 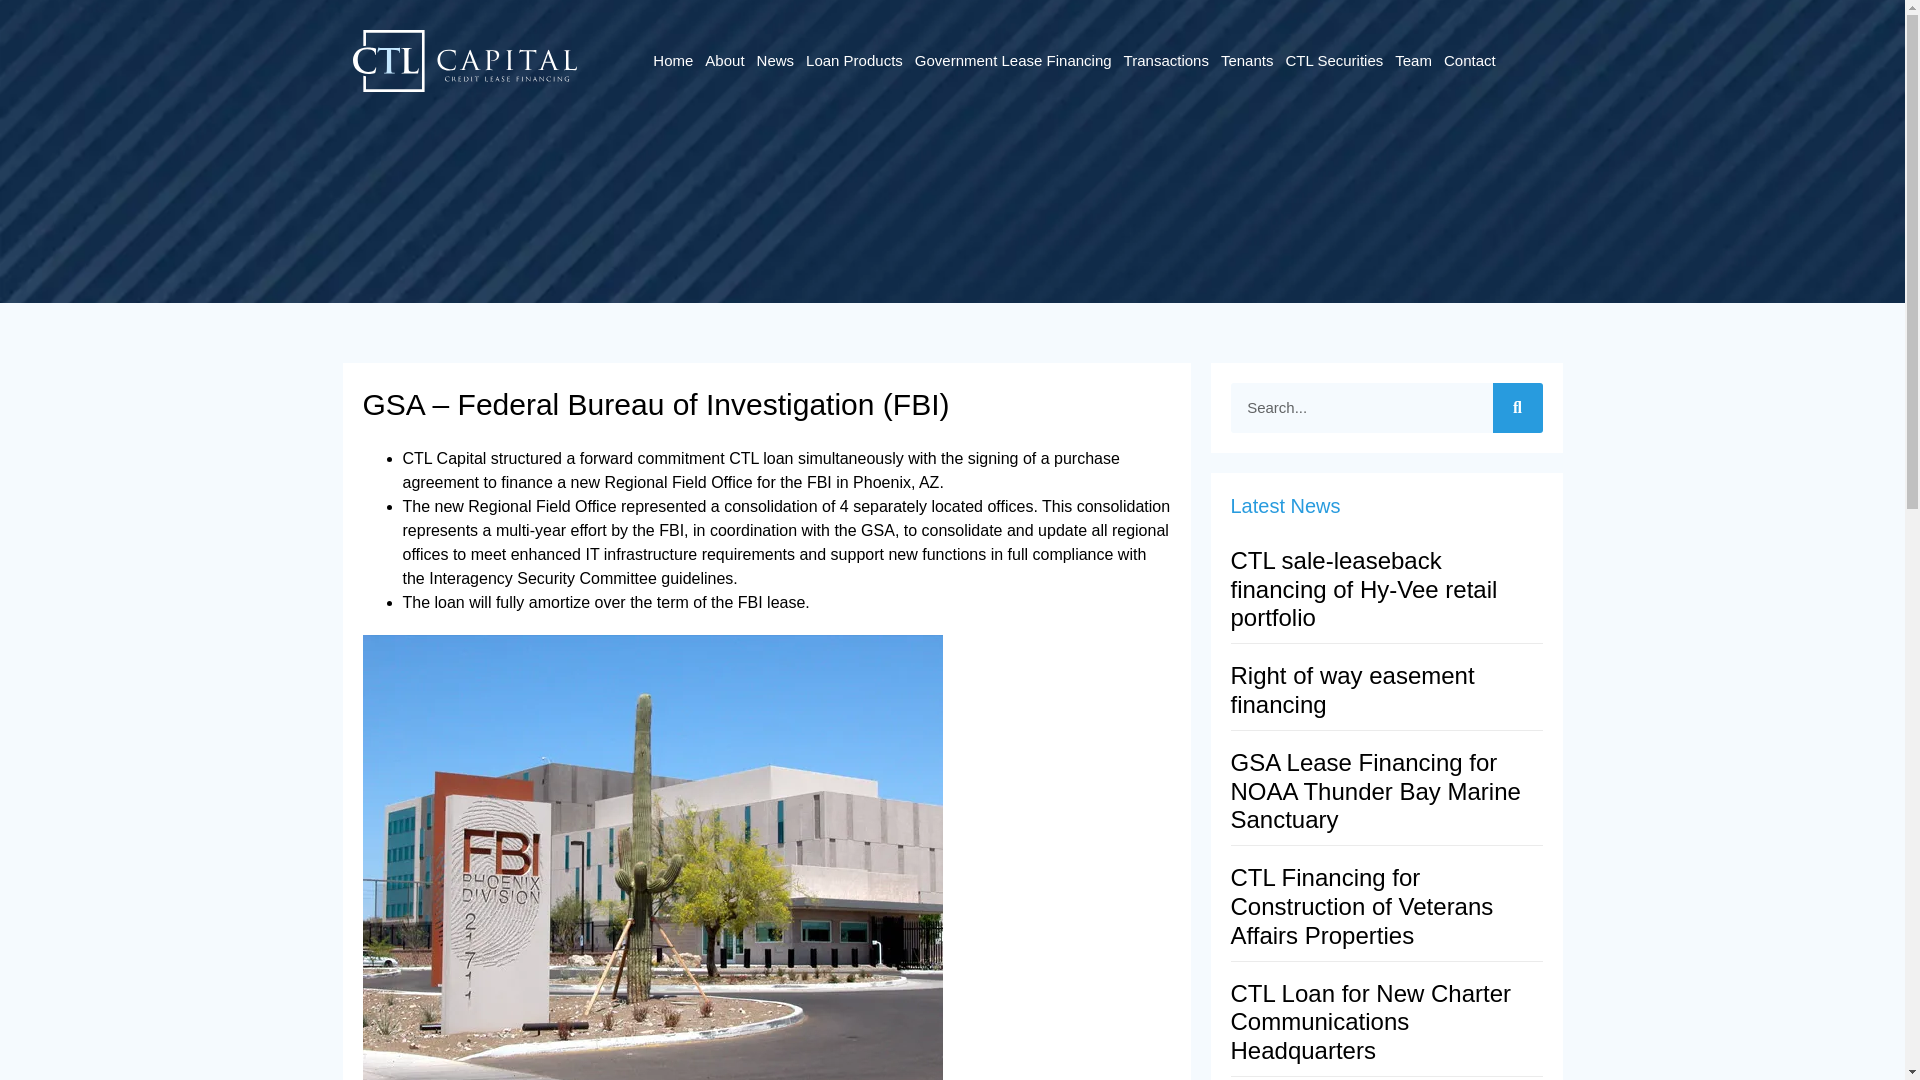 I want to click on Transactions, so click(x=1166, y=60).